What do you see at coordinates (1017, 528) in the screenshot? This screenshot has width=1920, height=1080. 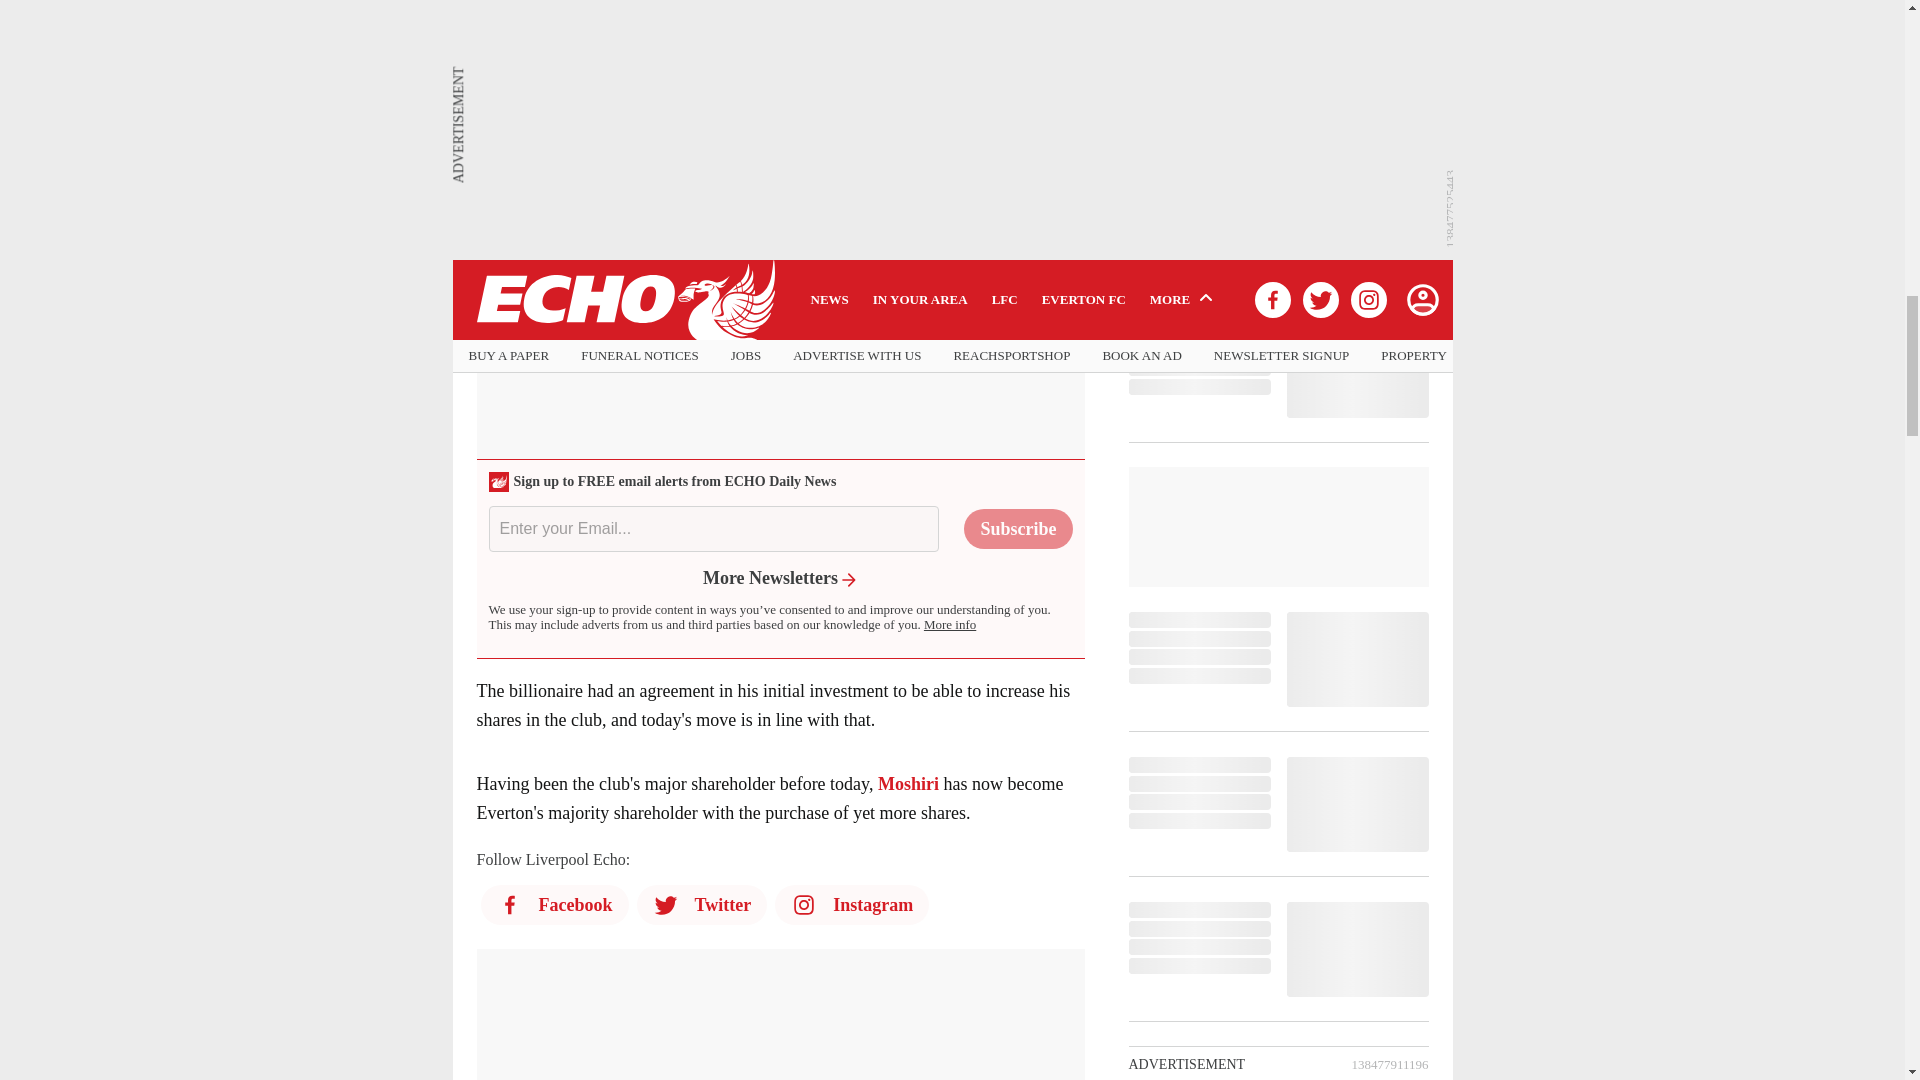 I see `Subscribe` at bounding box center [1017, 528].